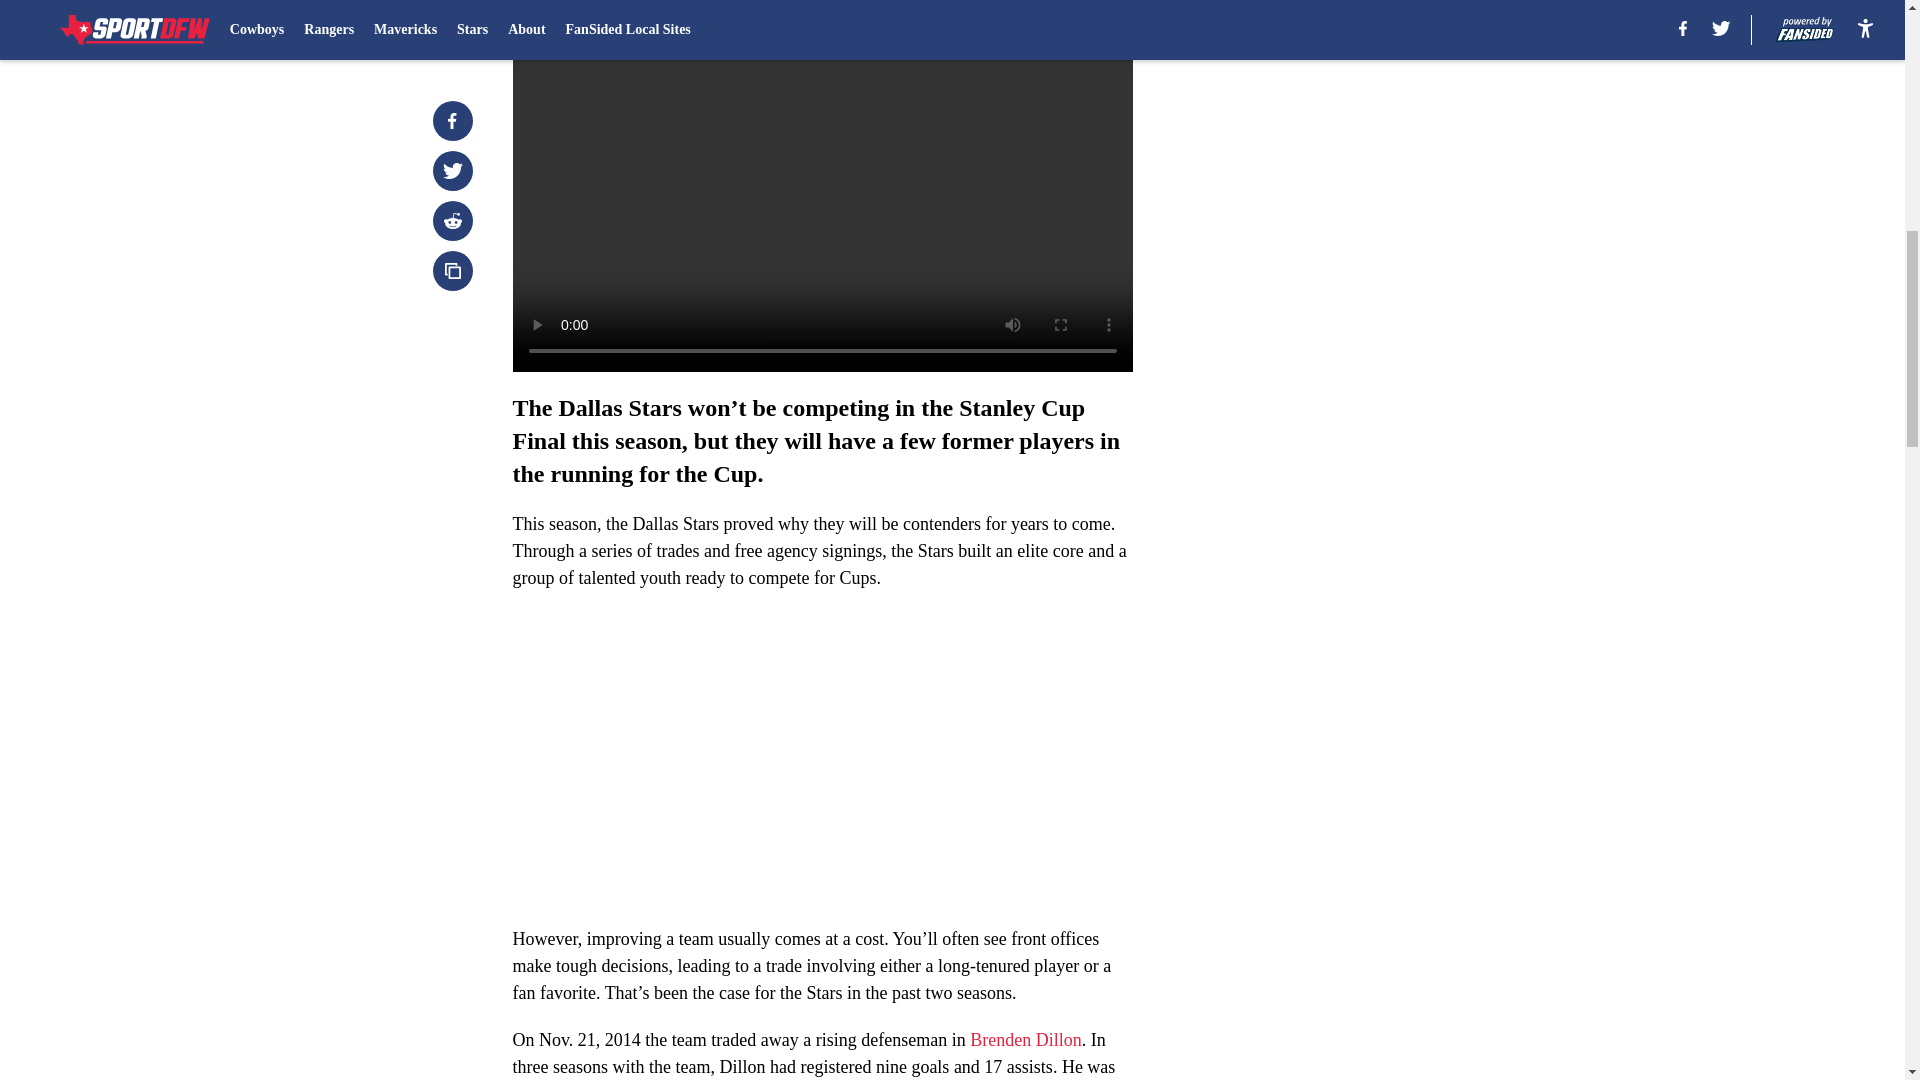  What do you see at coordinates (1382, 438) in the screenshot?
I see `3rd party ad content` at bounding box center [1382, 438].